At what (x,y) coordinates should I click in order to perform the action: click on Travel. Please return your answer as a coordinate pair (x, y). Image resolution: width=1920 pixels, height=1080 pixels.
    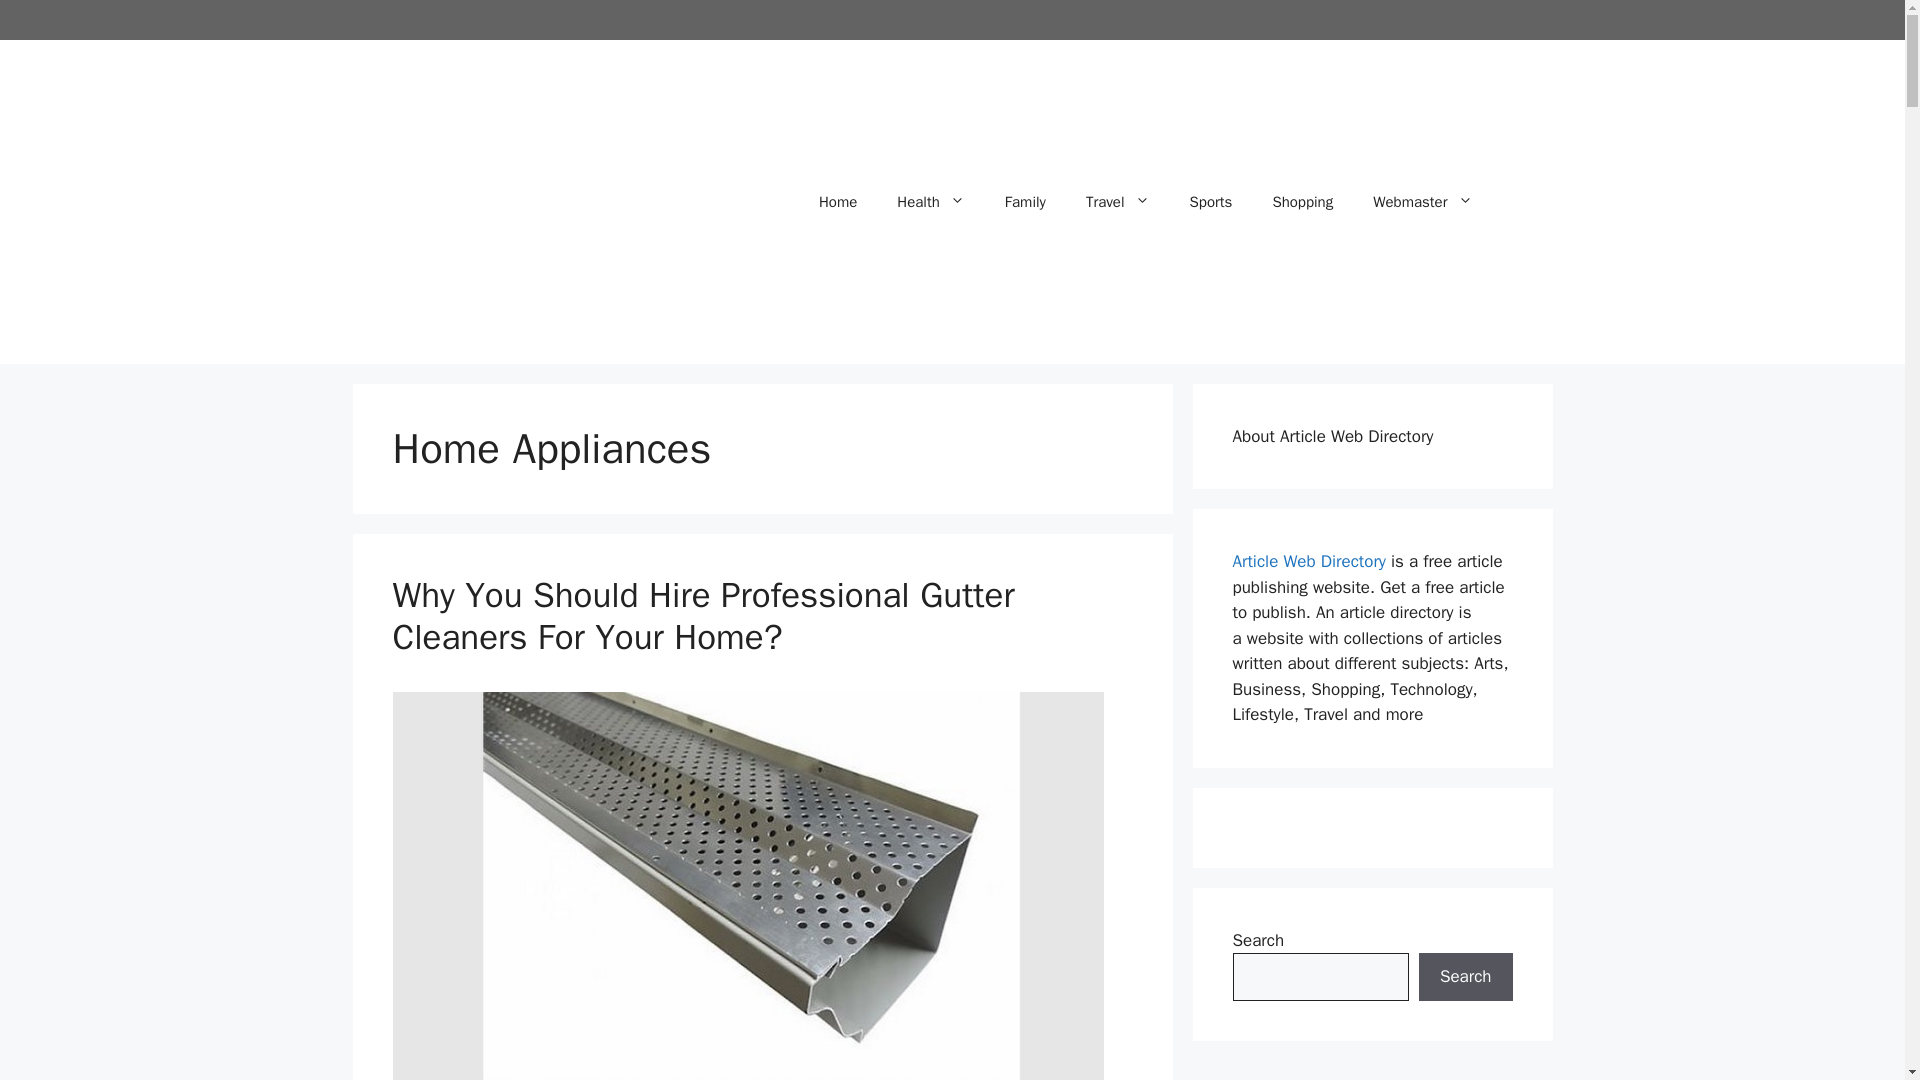
    Looking at the image, I should click on (1117, 202).